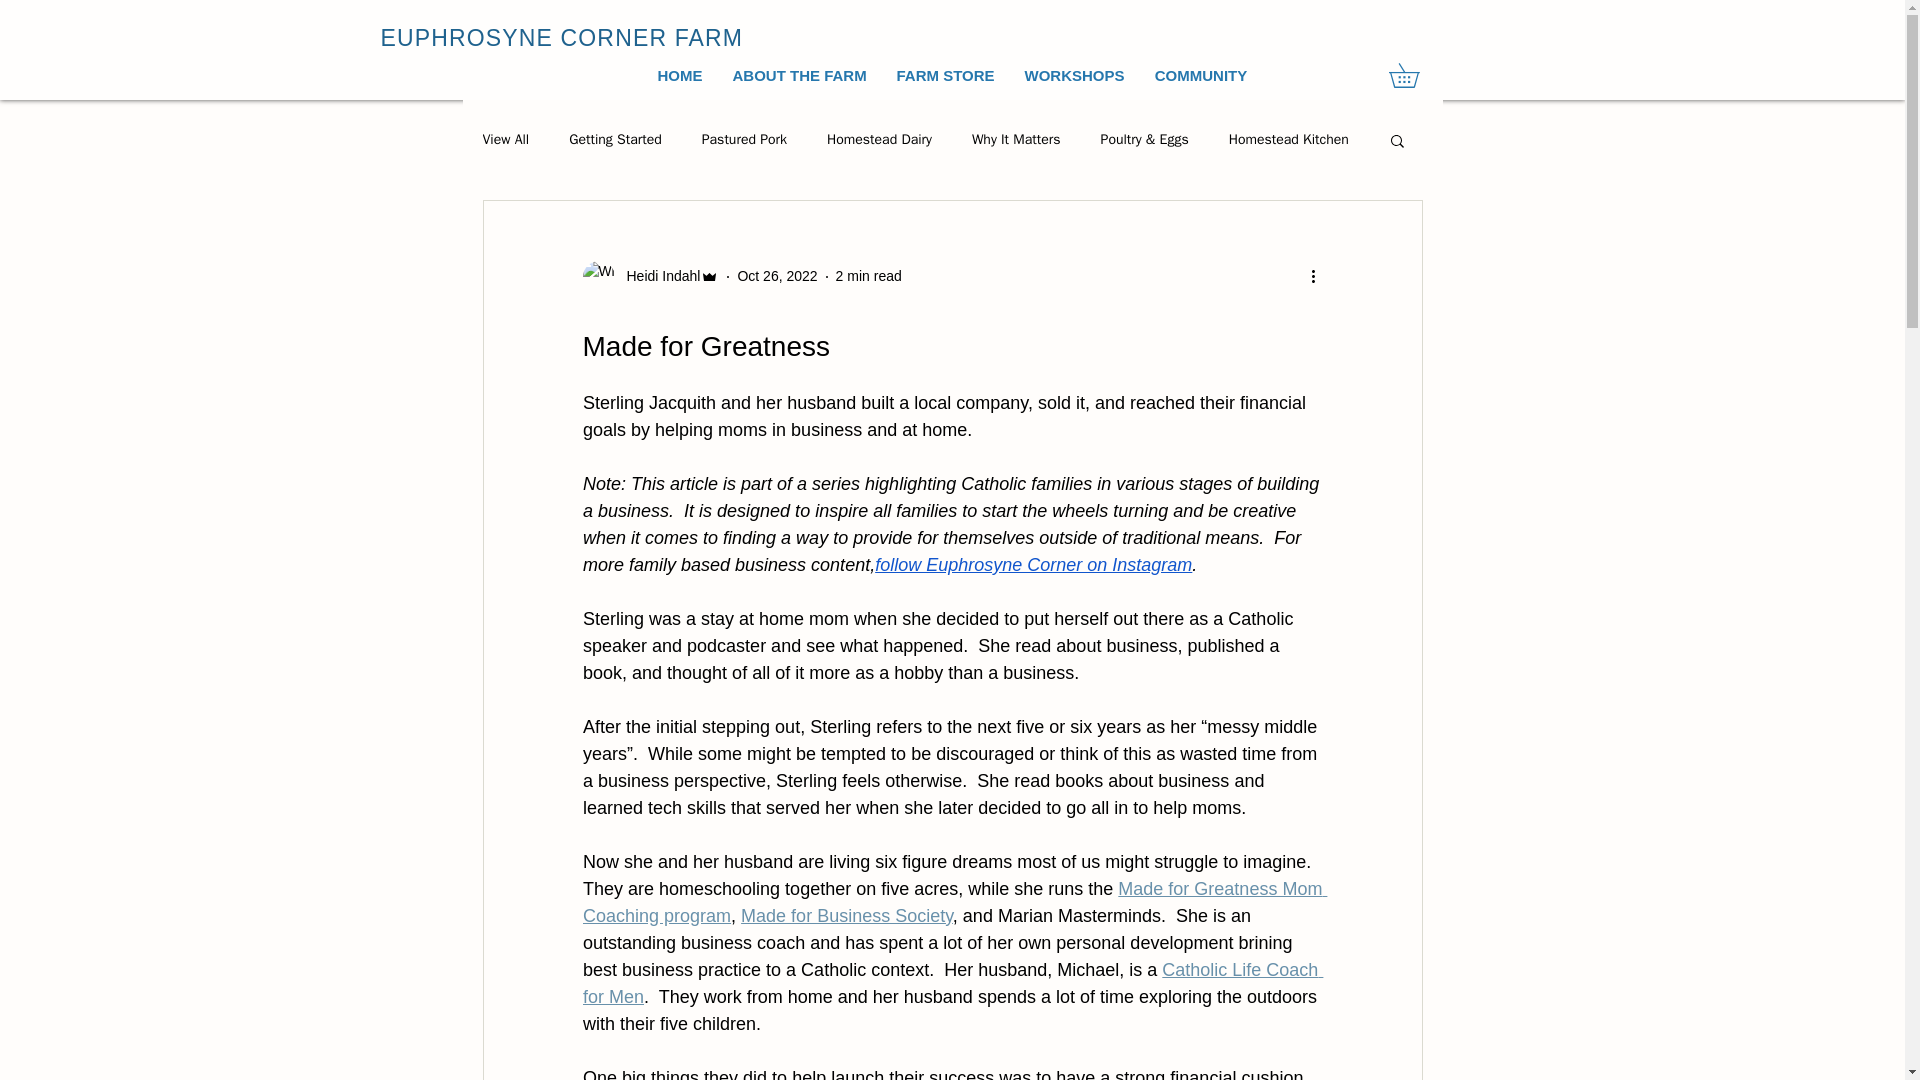 This screenshot has width=1920, height=1080. Describe the element at coordinates (945, 75) in the screenshot. I see `FARM STORE` at that location.